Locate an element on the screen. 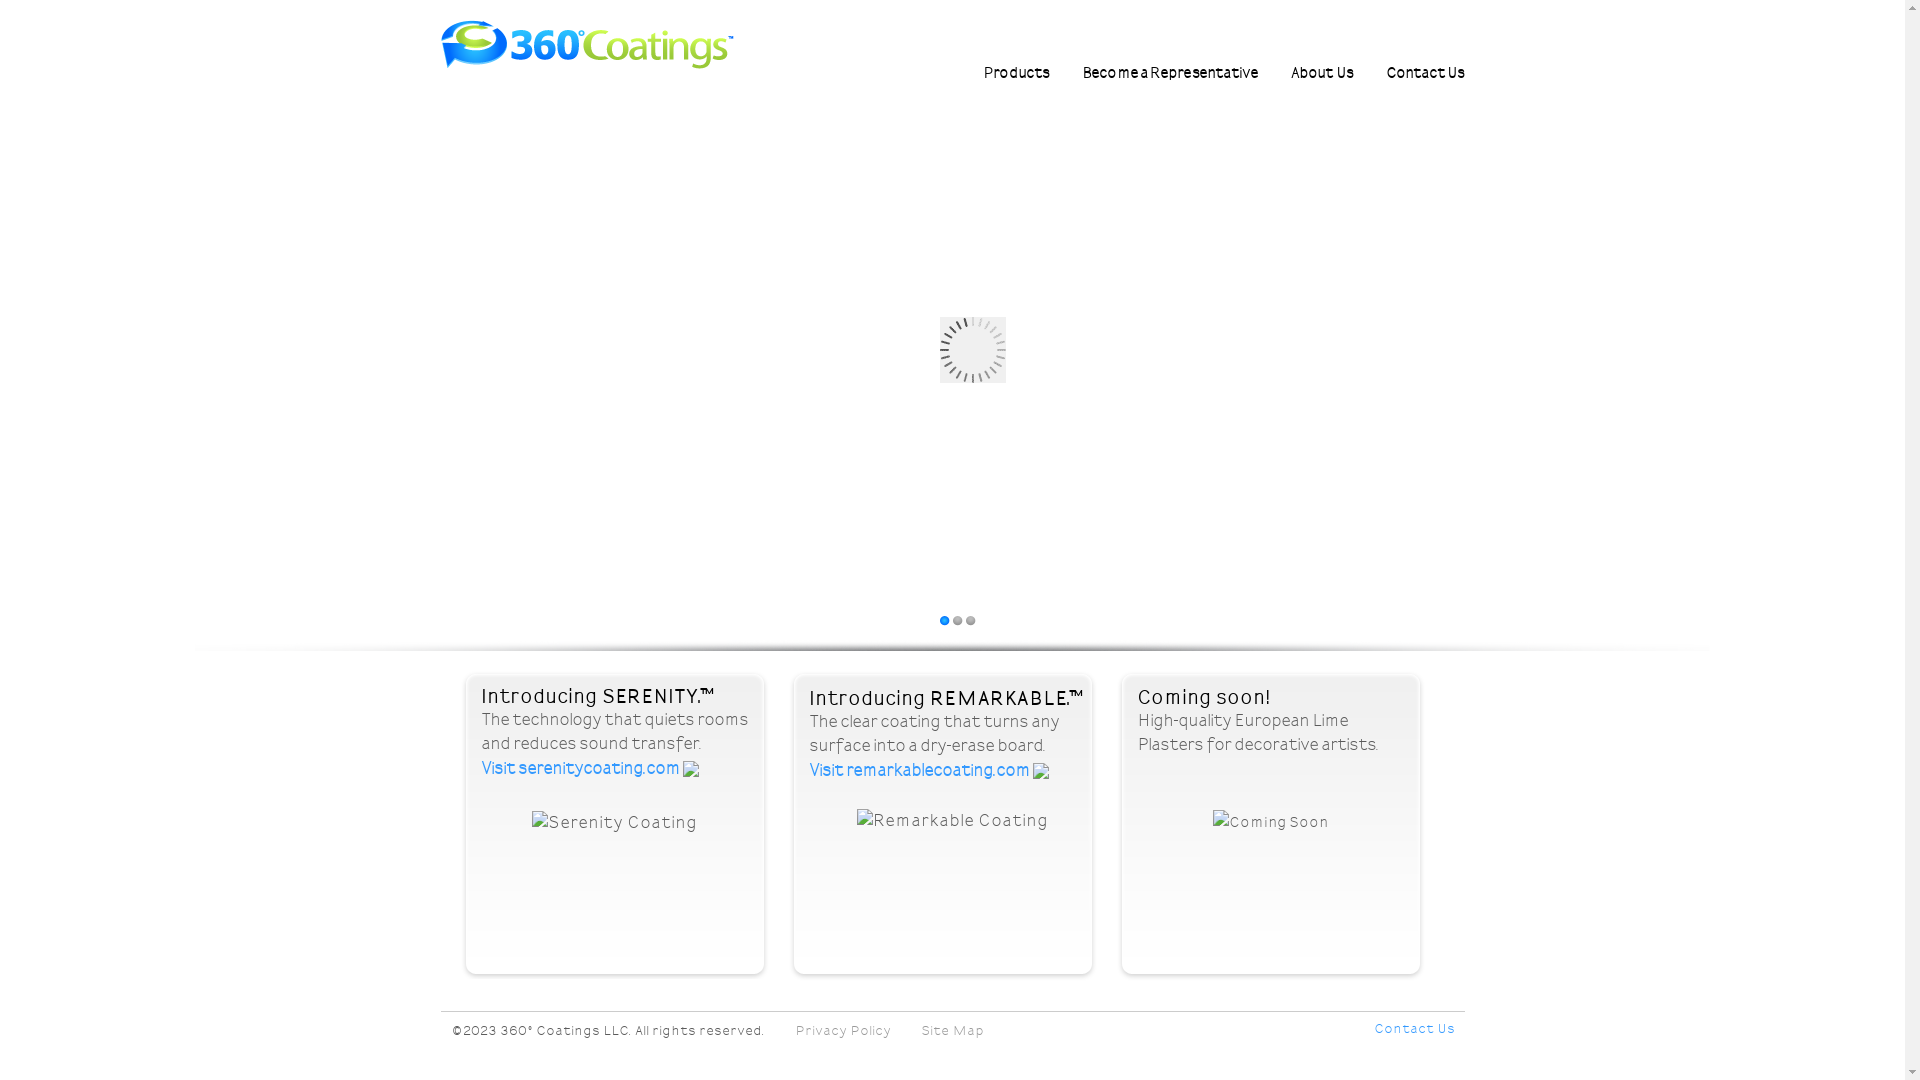  Contact Us is located at coordinates (1414, 1030).